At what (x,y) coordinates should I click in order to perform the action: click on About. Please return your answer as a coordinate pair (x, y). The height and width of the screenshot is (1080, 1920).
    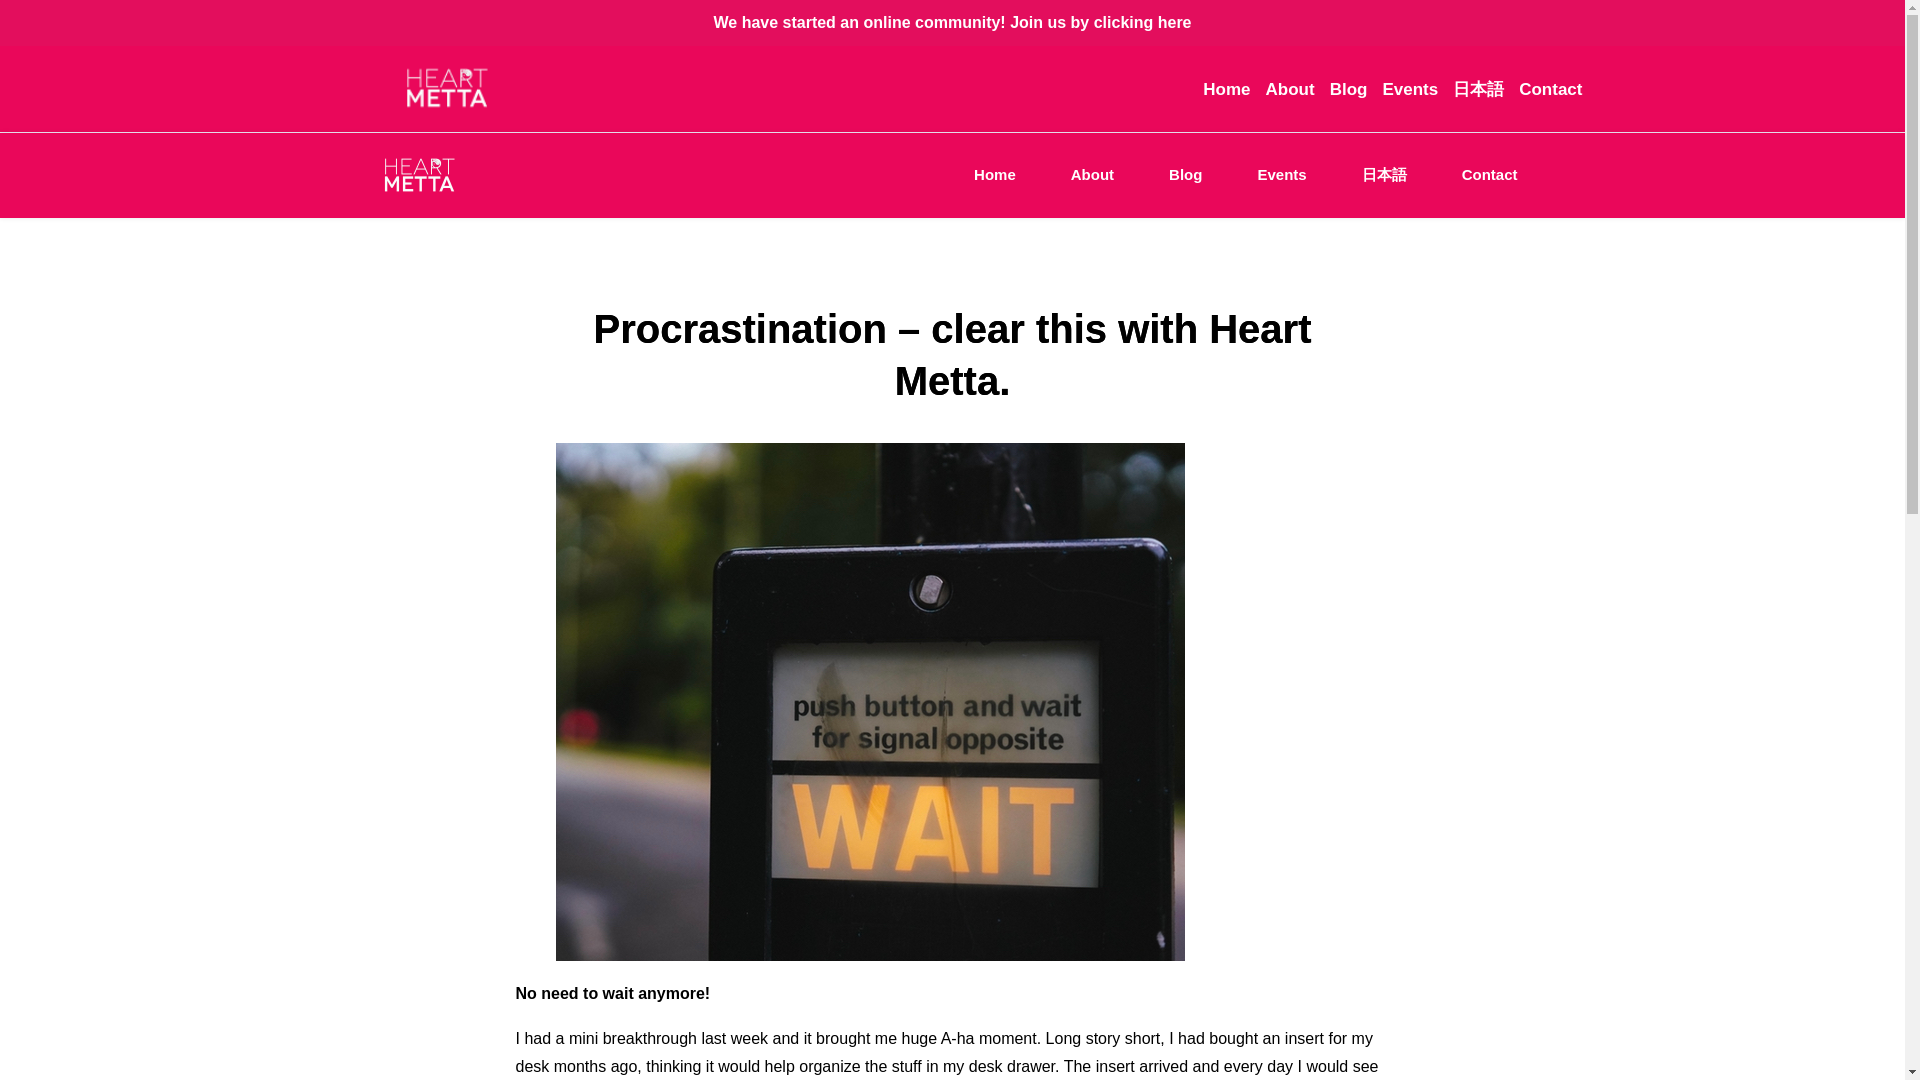
    Looking at the image, I should click on (1290, 89).